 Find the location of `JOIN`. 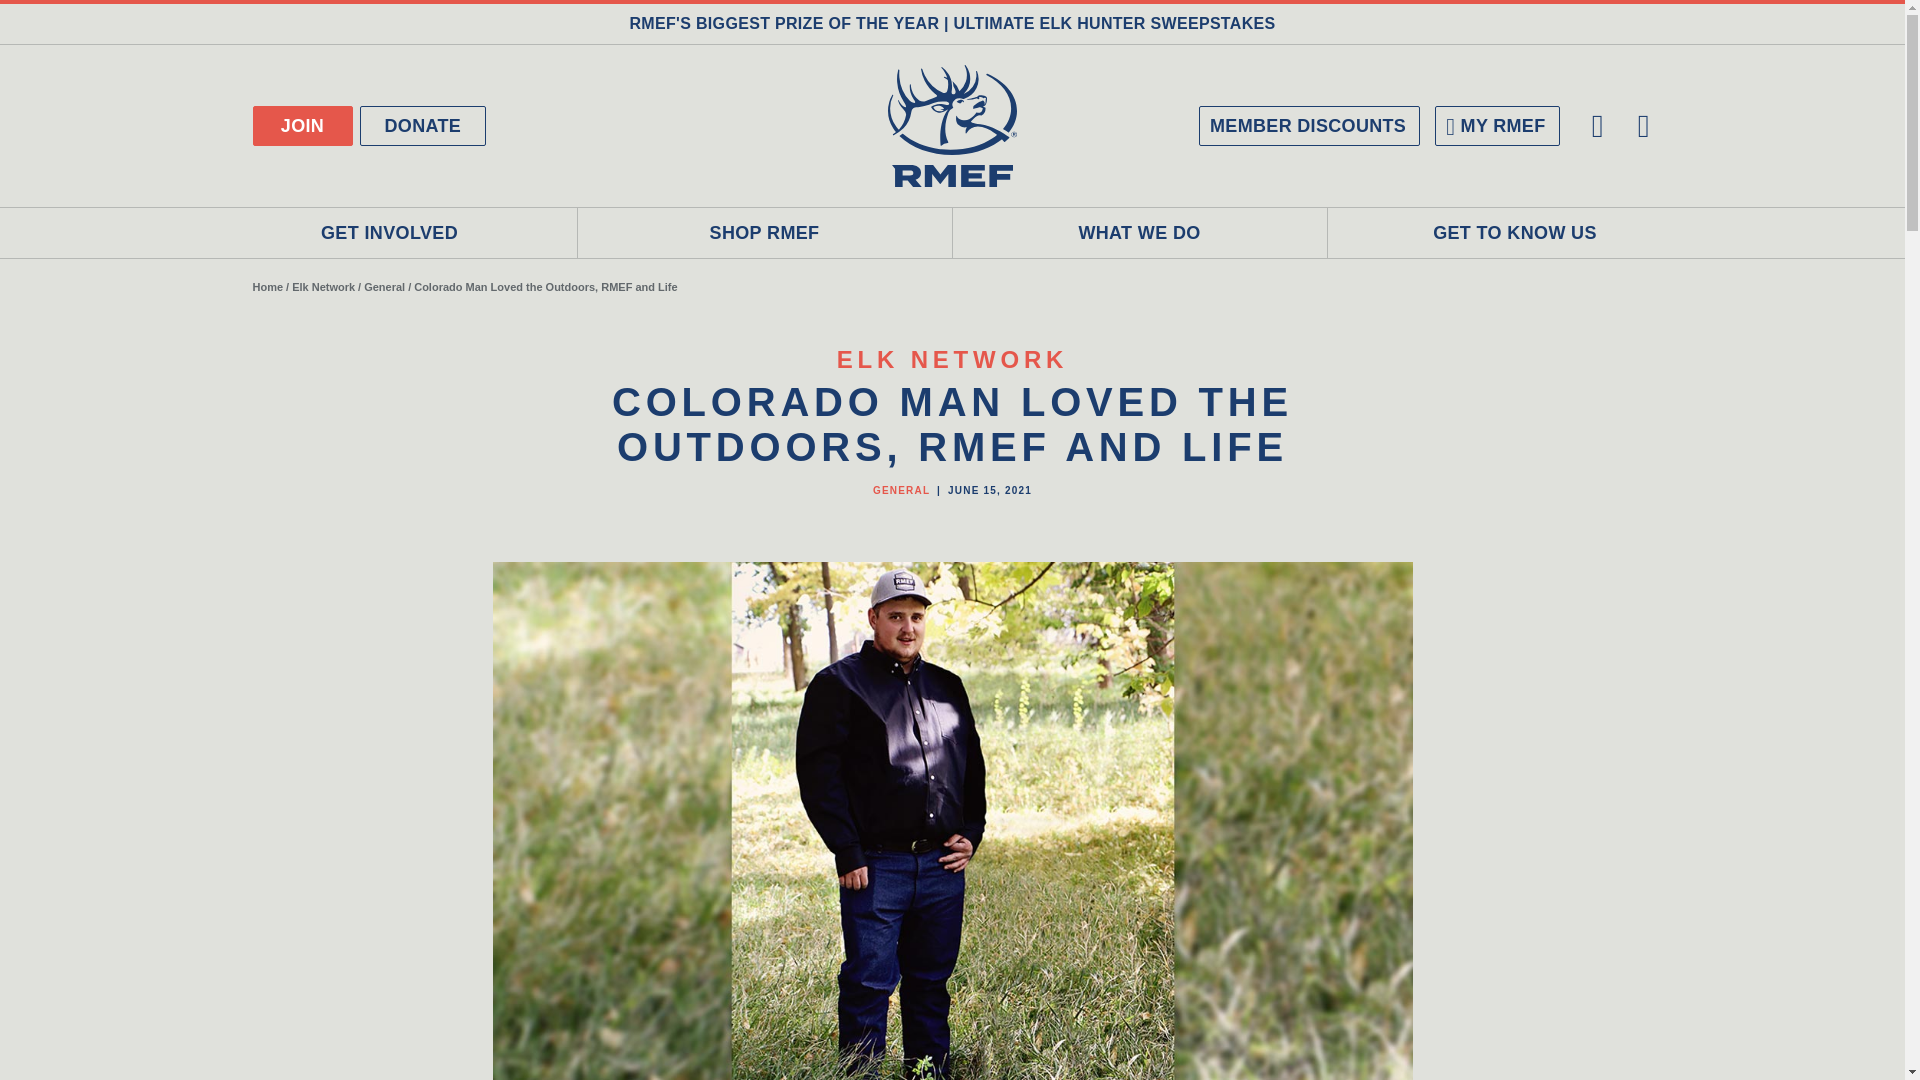

JOIN is located at coordinates (301, 125).